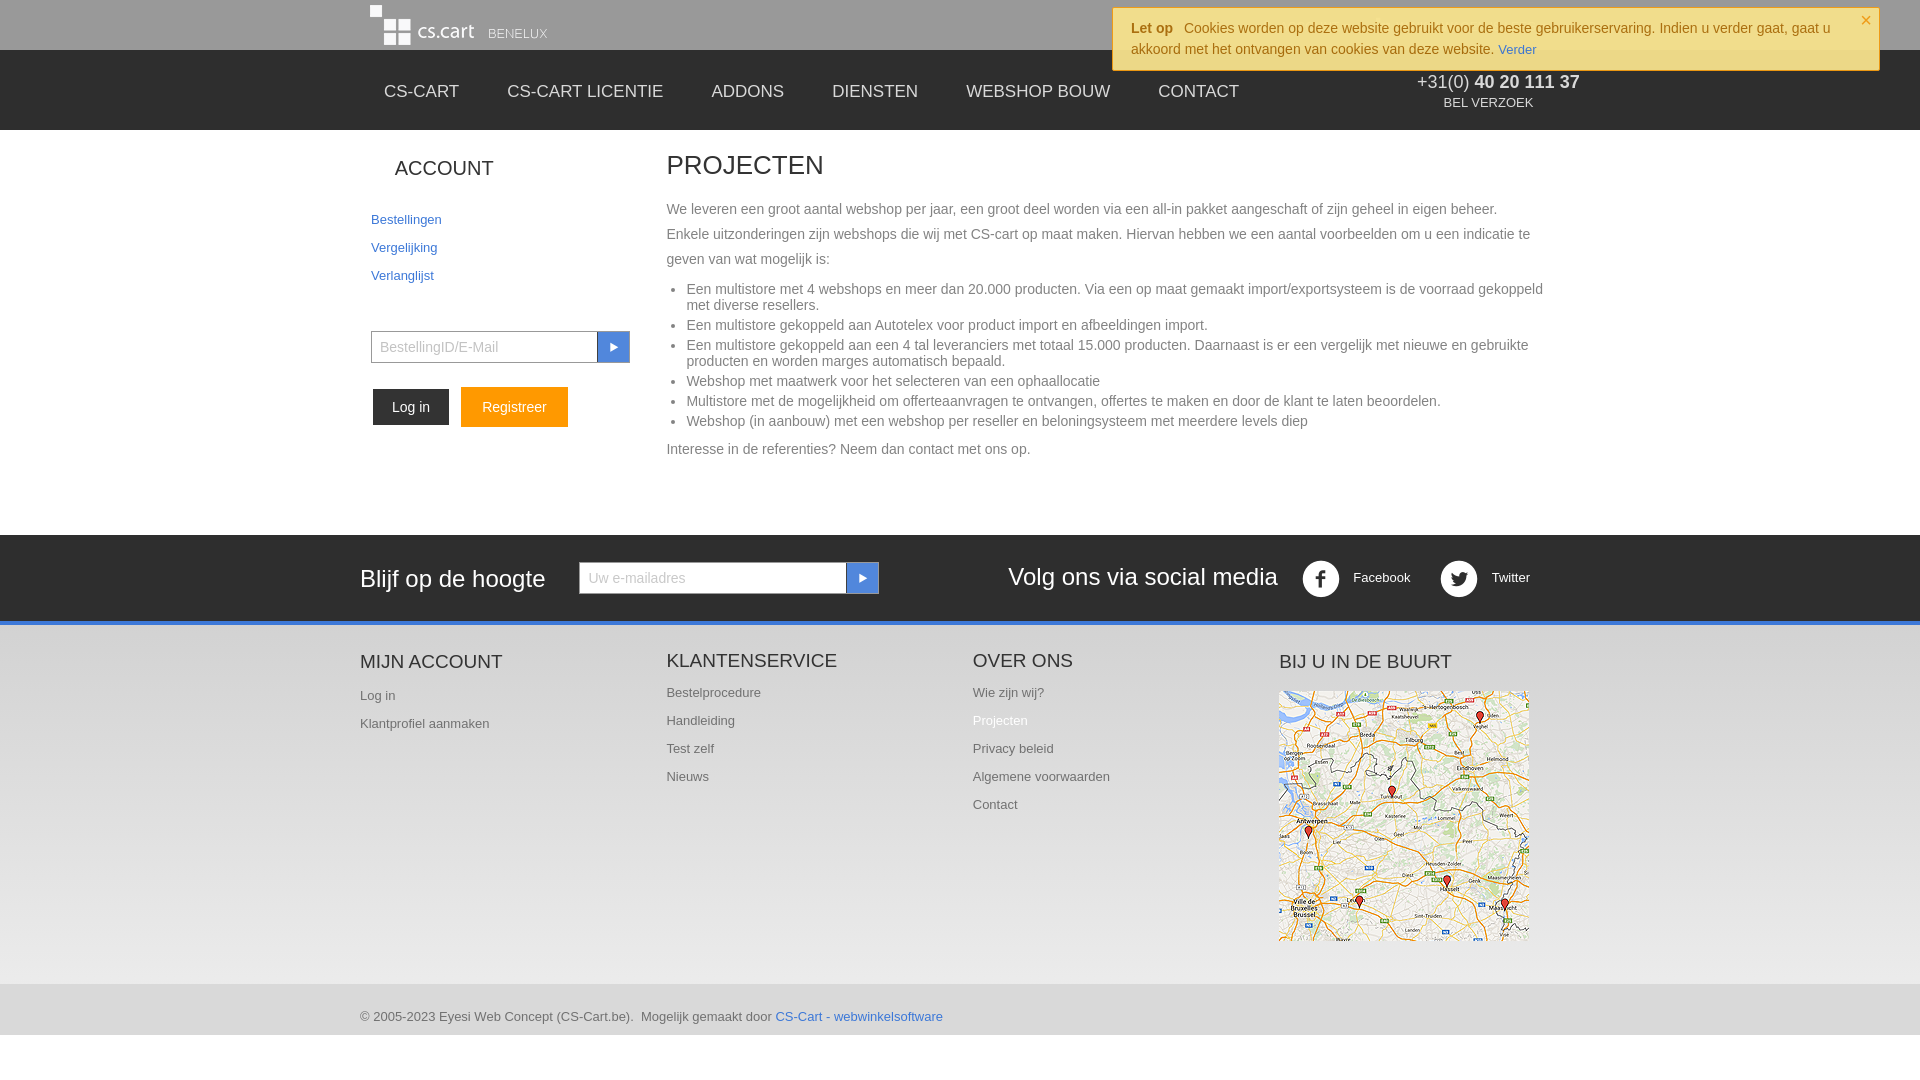  I want to click on WEBSHOP BOUW, so click(1038, 90).